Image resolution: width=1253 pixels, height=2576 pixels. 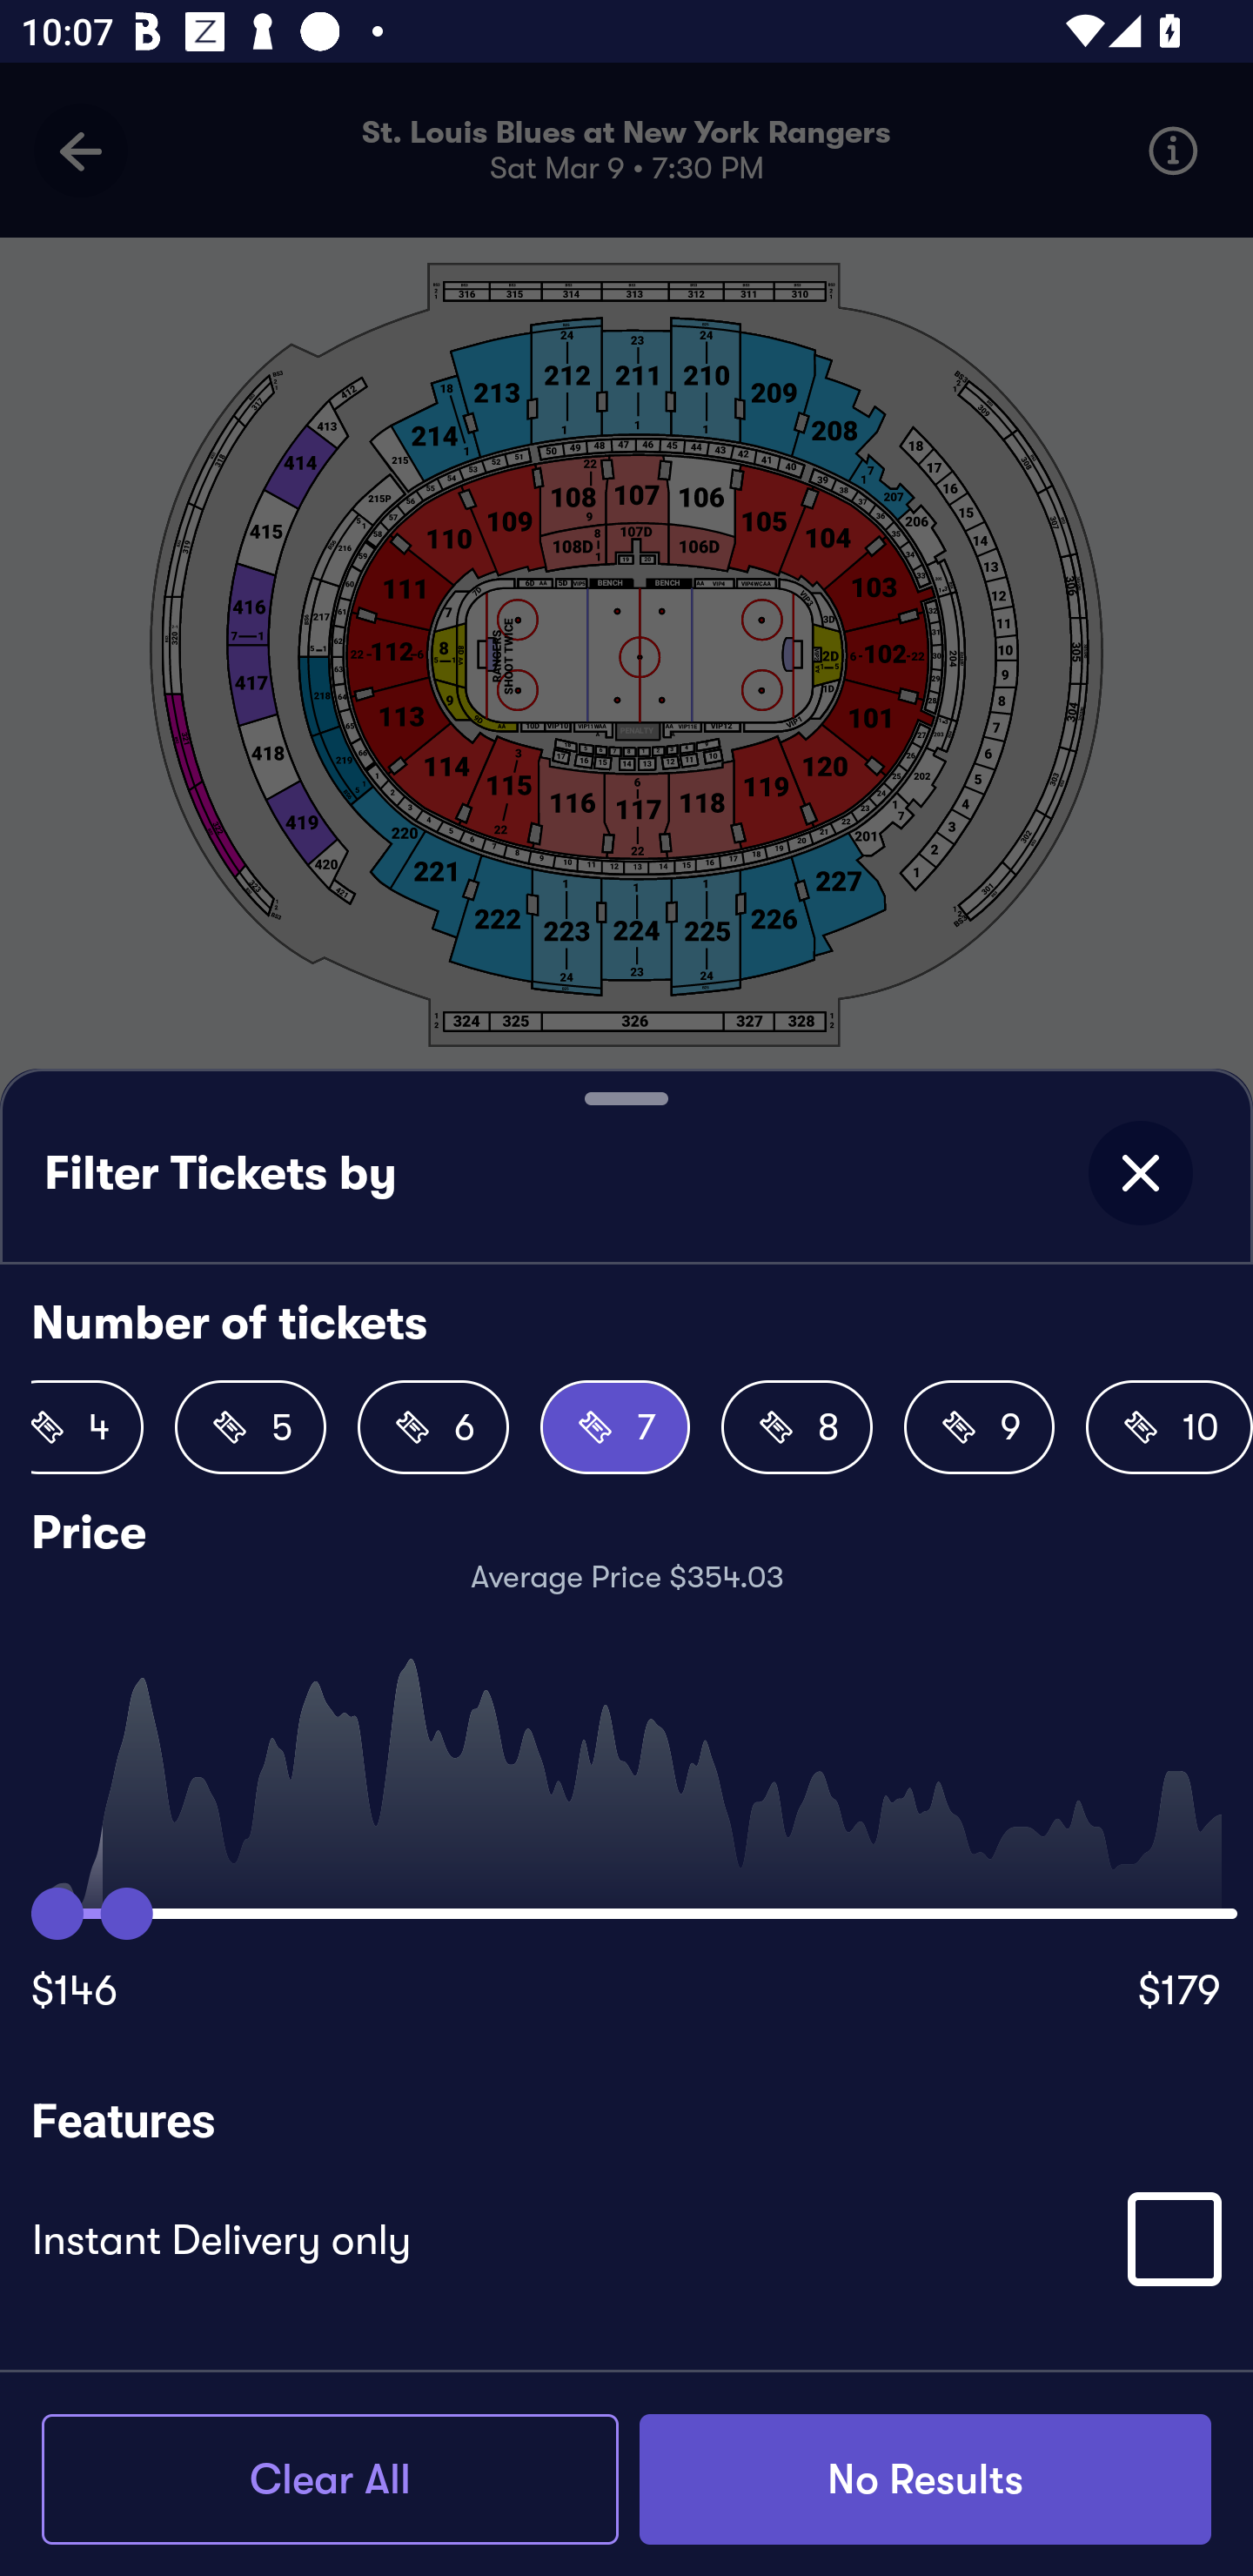 What do you see at coordinates (432, 1427) in the screenshot?
I see `6` at bounding box center [432, 1427].